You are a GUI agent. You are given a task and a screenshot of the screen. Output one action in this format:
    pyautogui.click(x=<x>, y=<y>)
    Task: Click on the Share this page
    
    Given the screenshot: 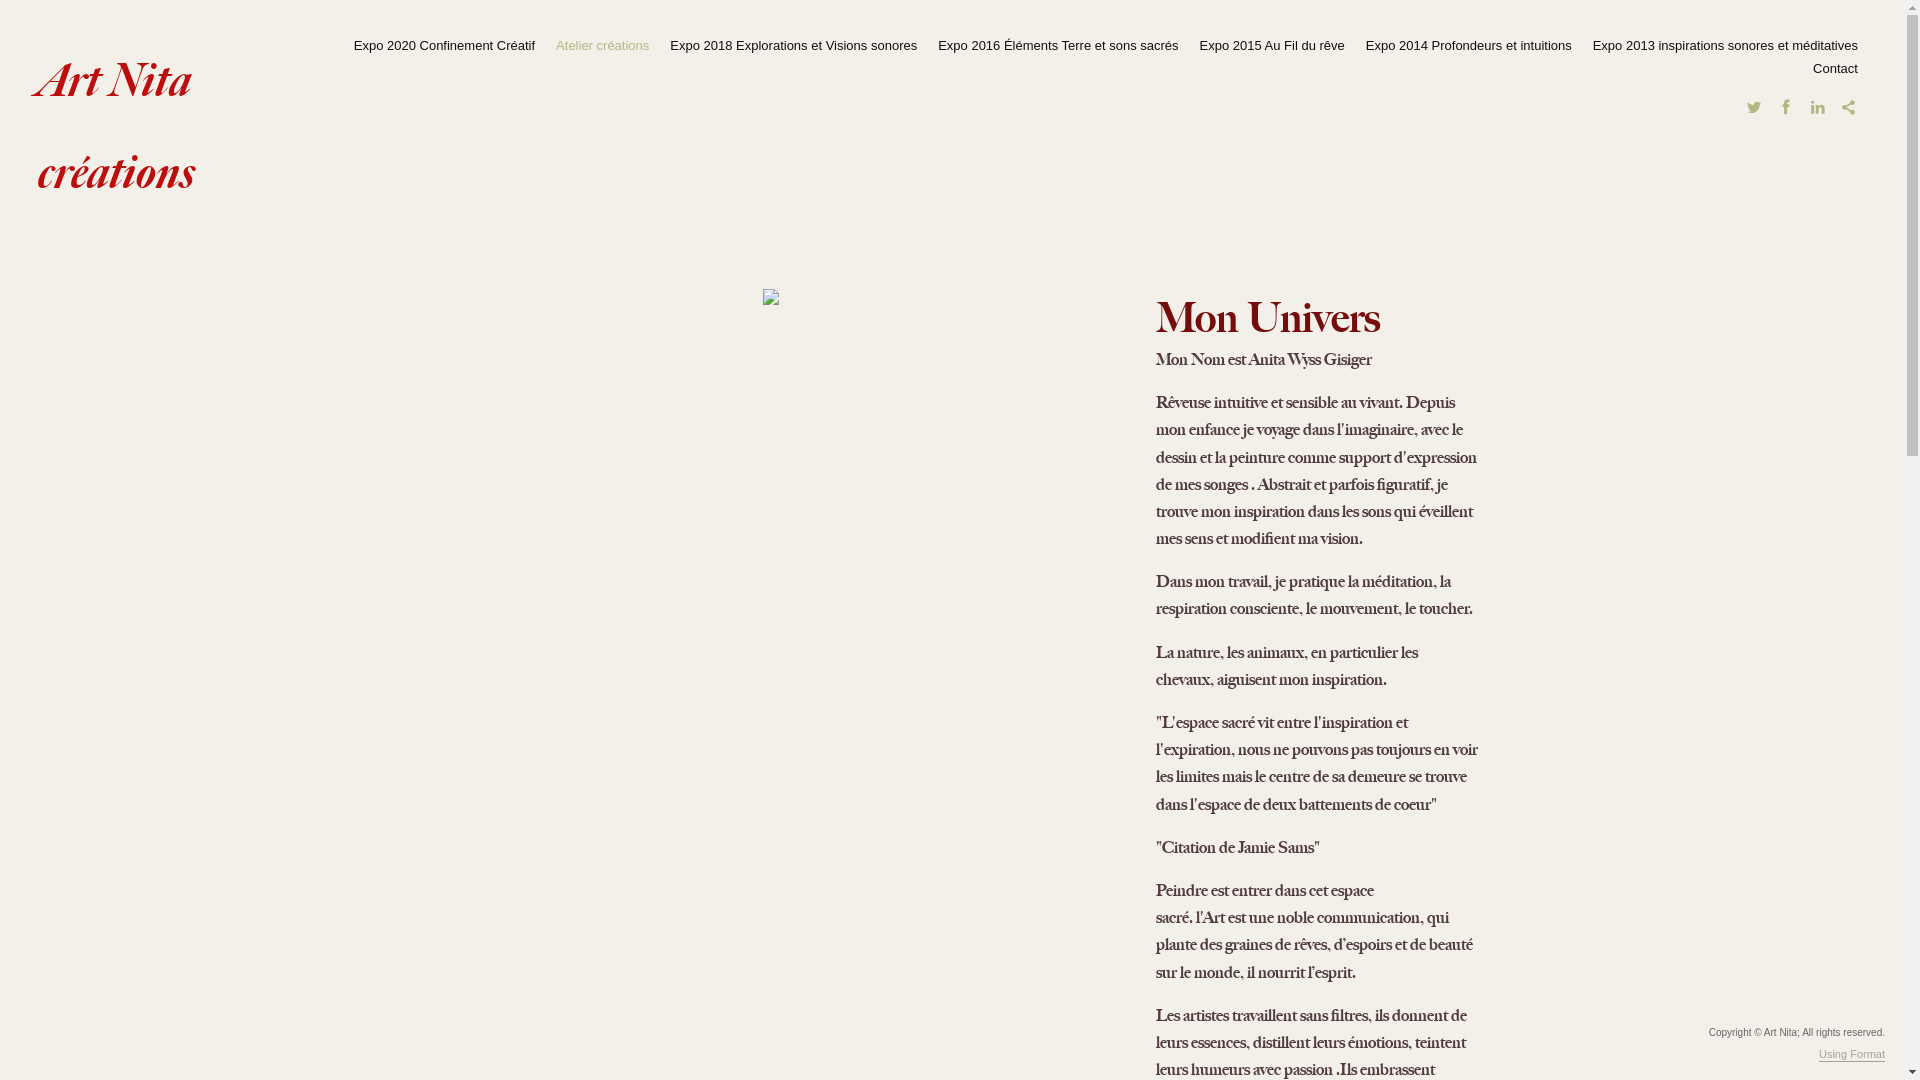 What is the action you would take?
    pyautogui.click(x=1849, y=108)
    